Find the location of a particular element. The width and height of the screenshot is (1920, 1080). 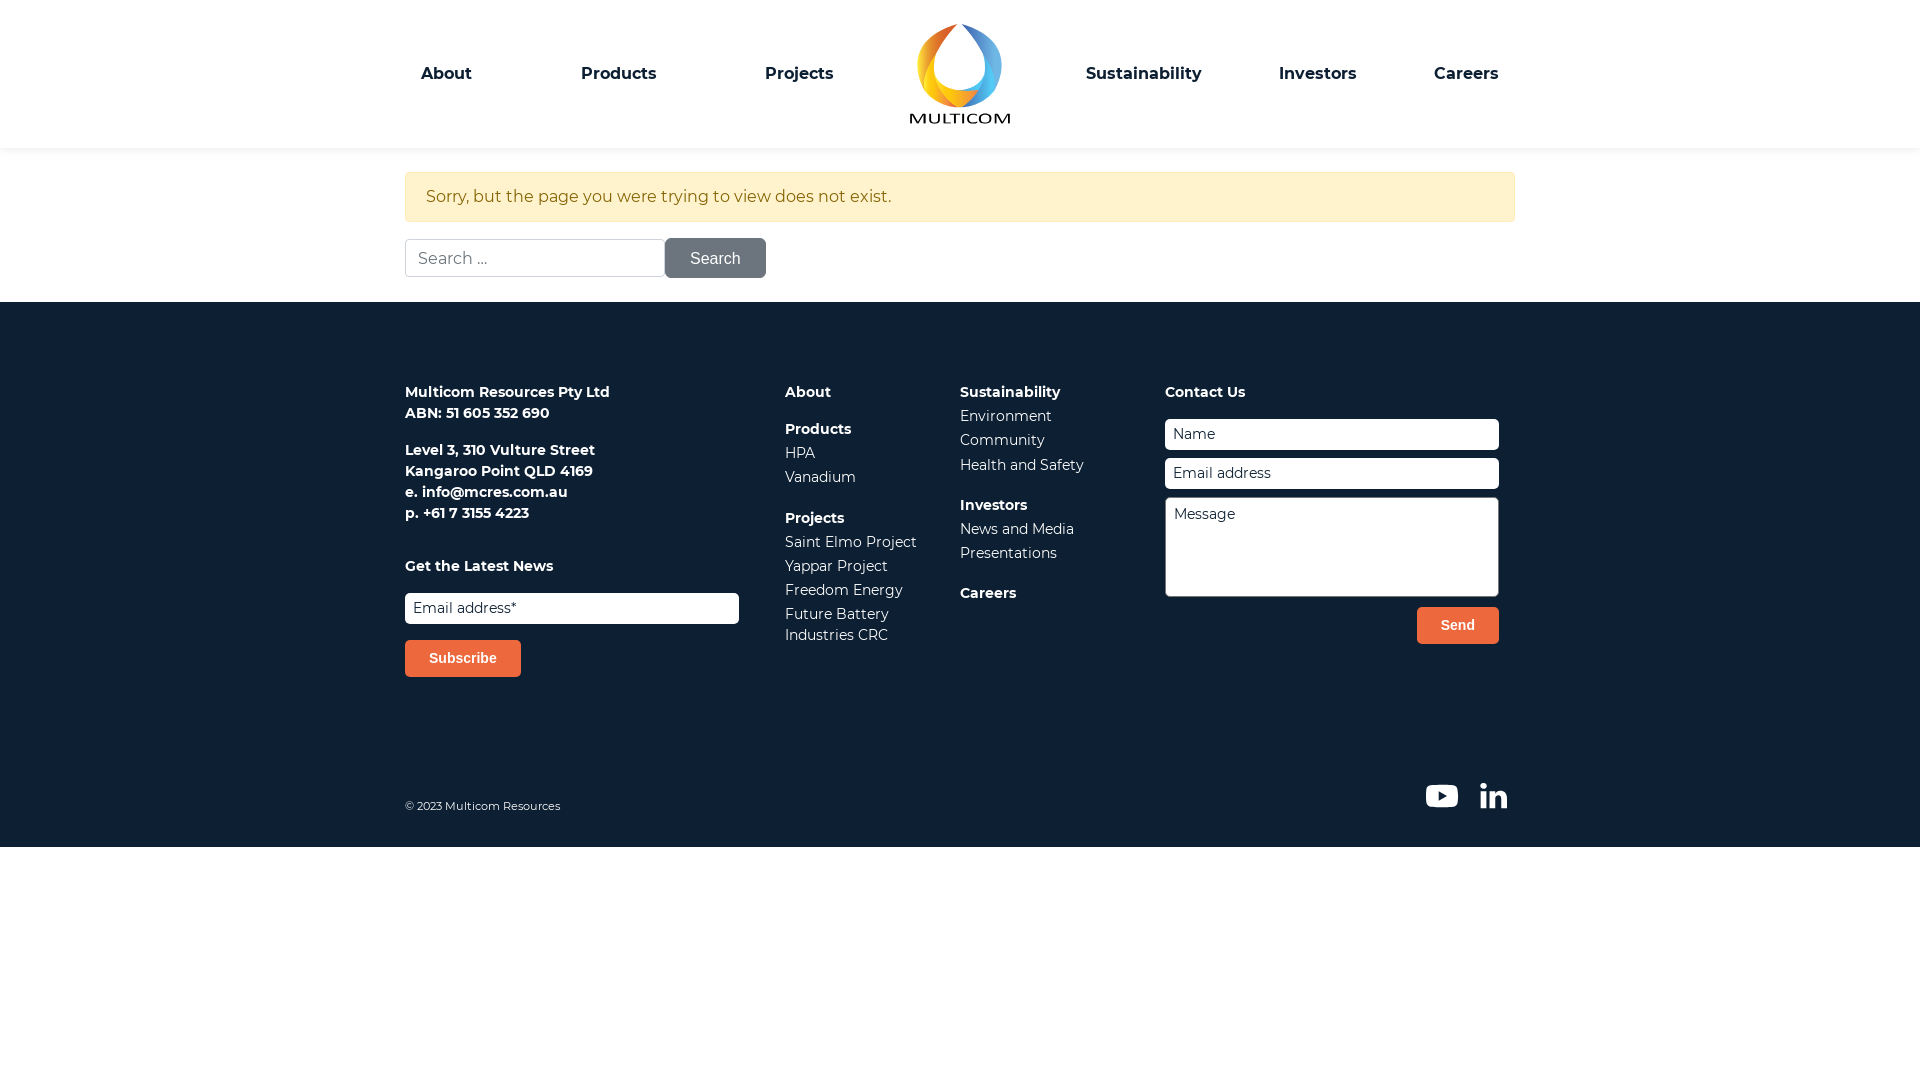

Environment is located at coordinates (1006, 416).